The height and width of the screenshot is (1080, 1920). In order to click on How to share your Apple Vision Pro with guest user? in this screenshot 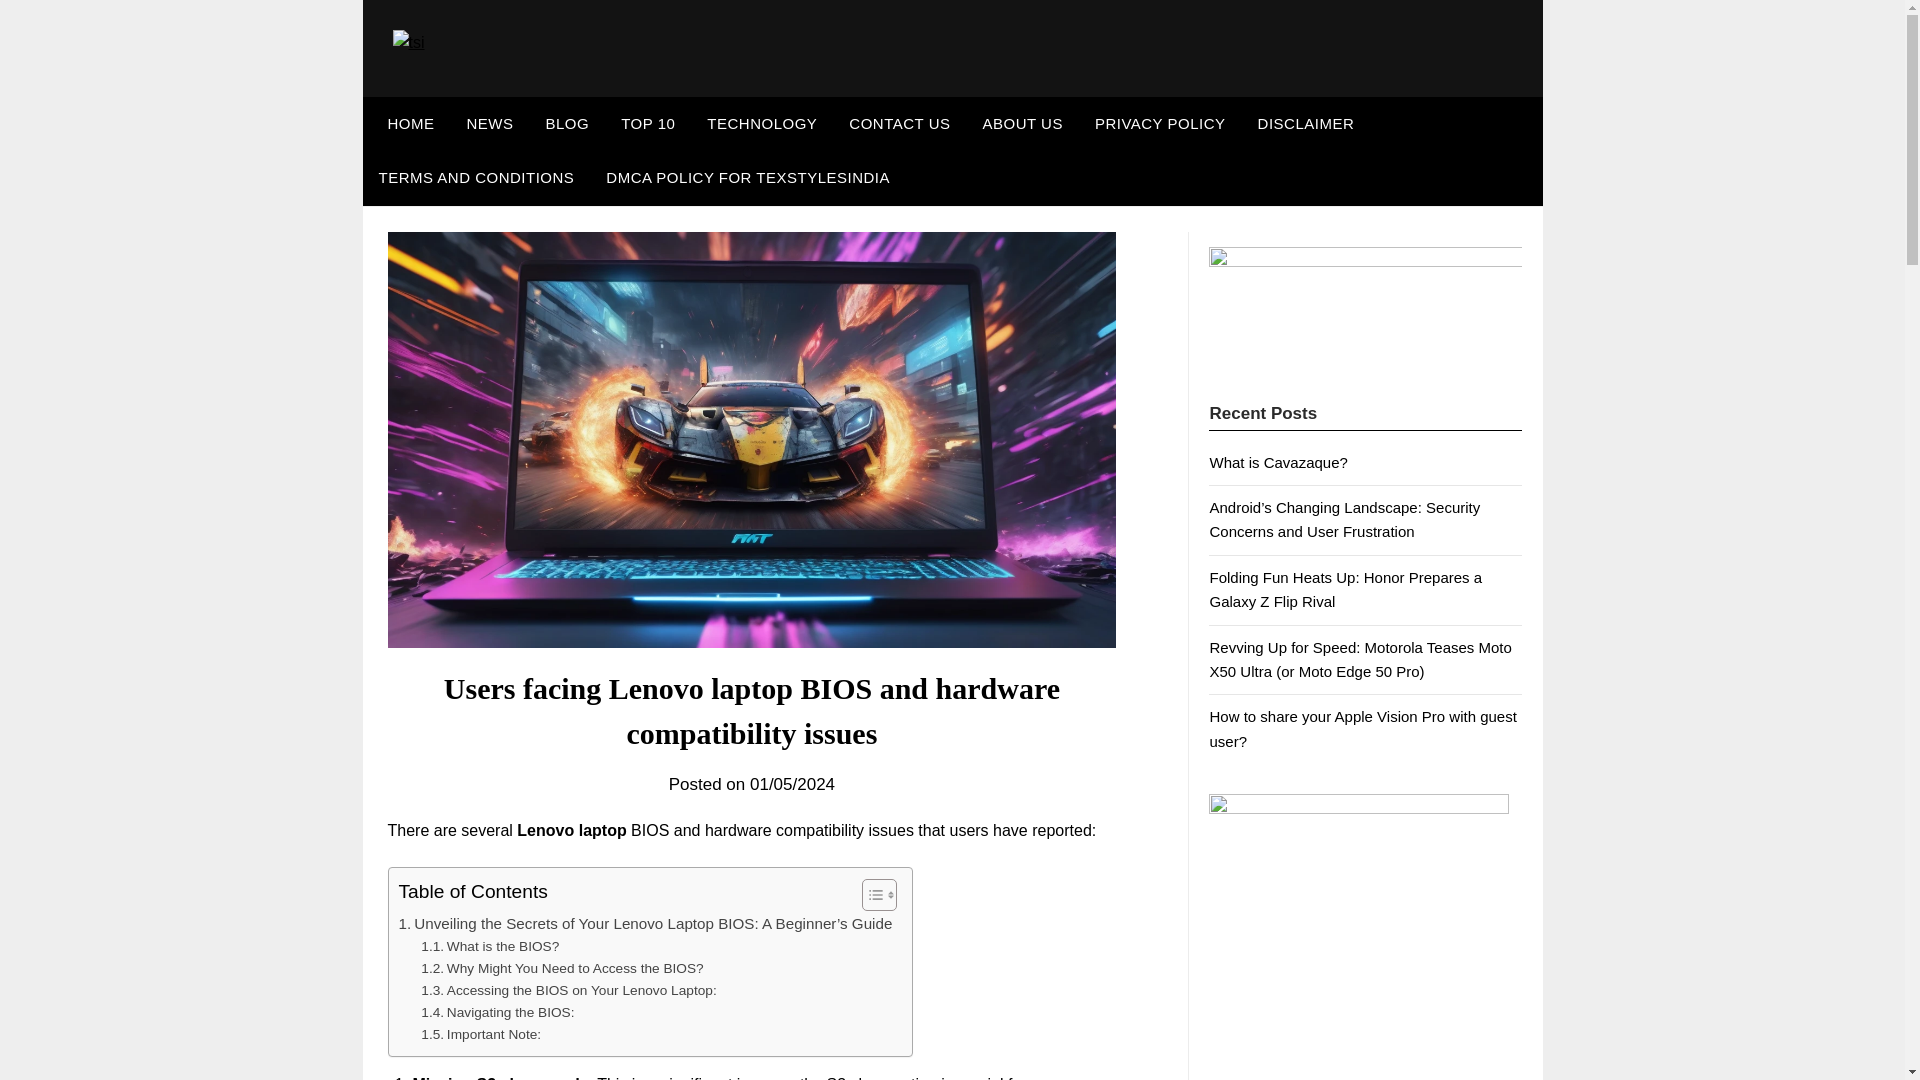, I will do `click(1362, 728)`.